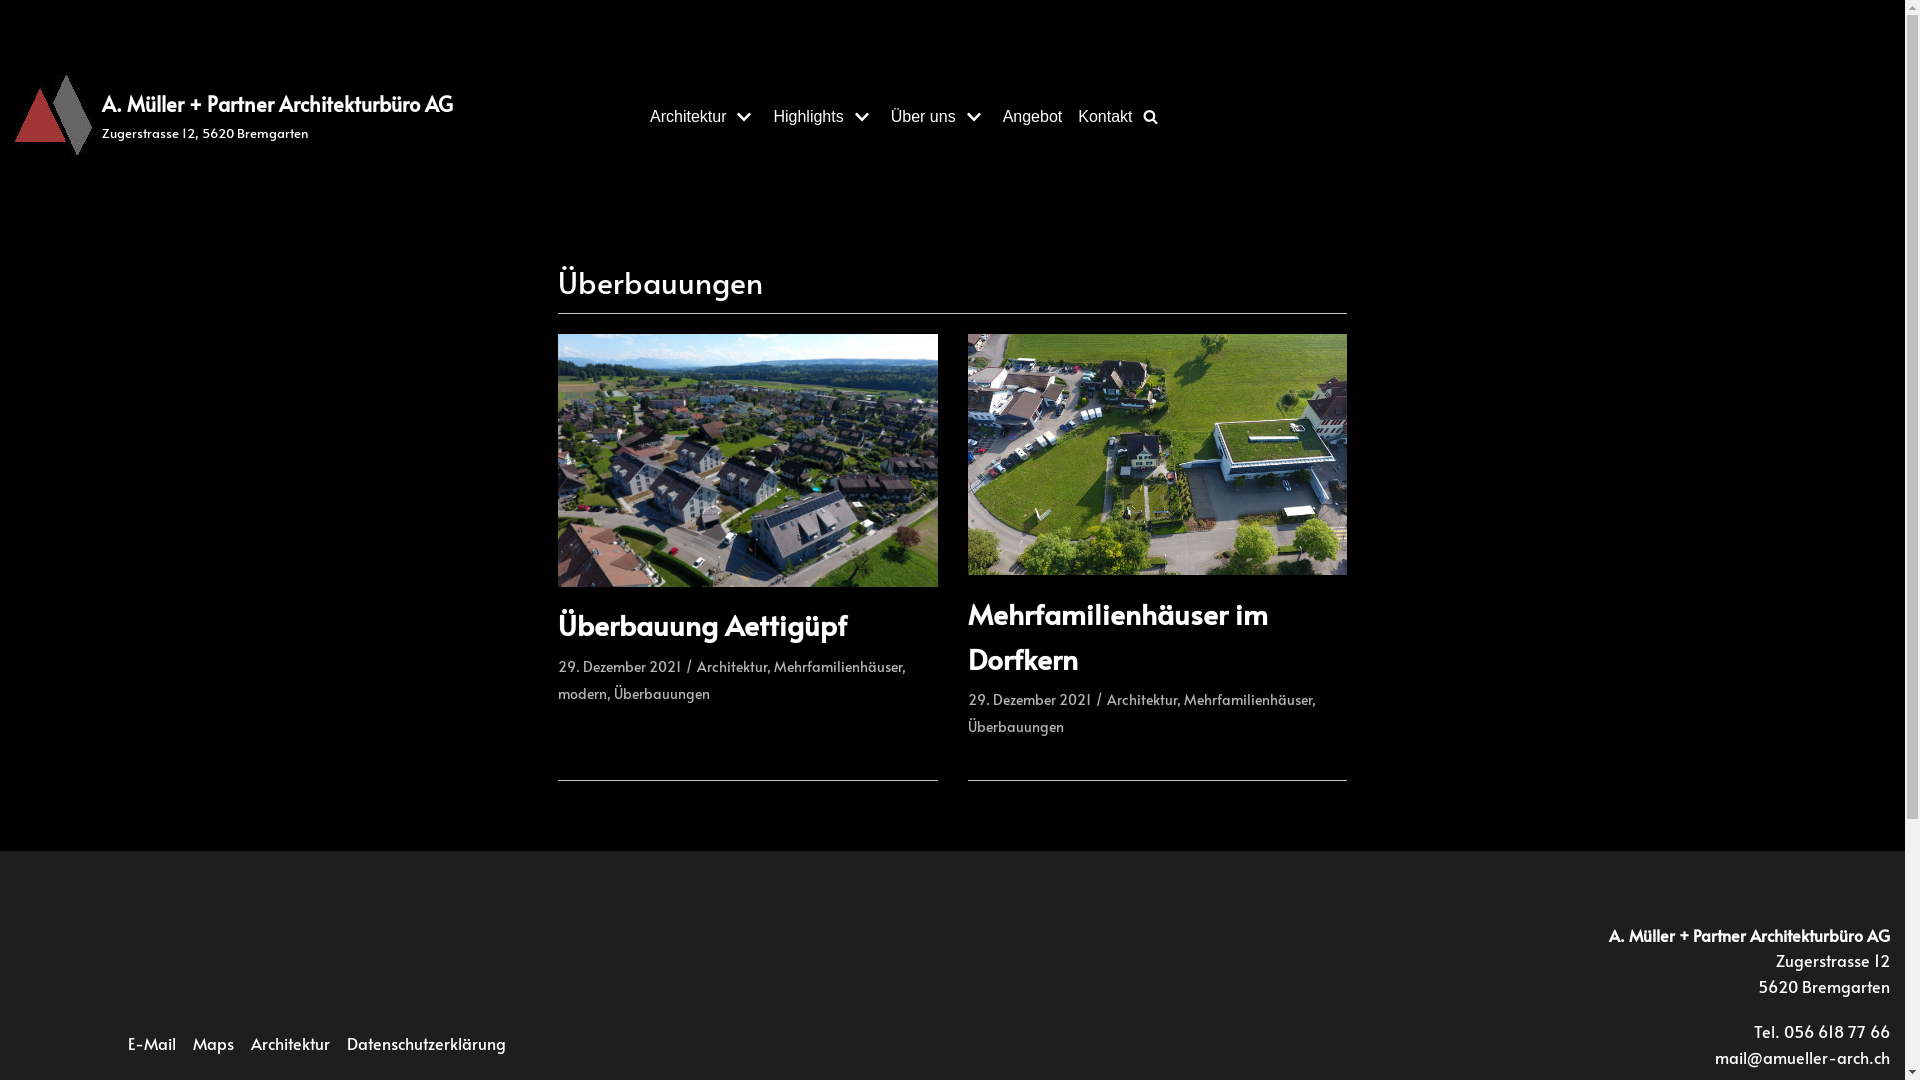 The image size is (1920, 1080). I want to click on Architektur, so click(704, 117).